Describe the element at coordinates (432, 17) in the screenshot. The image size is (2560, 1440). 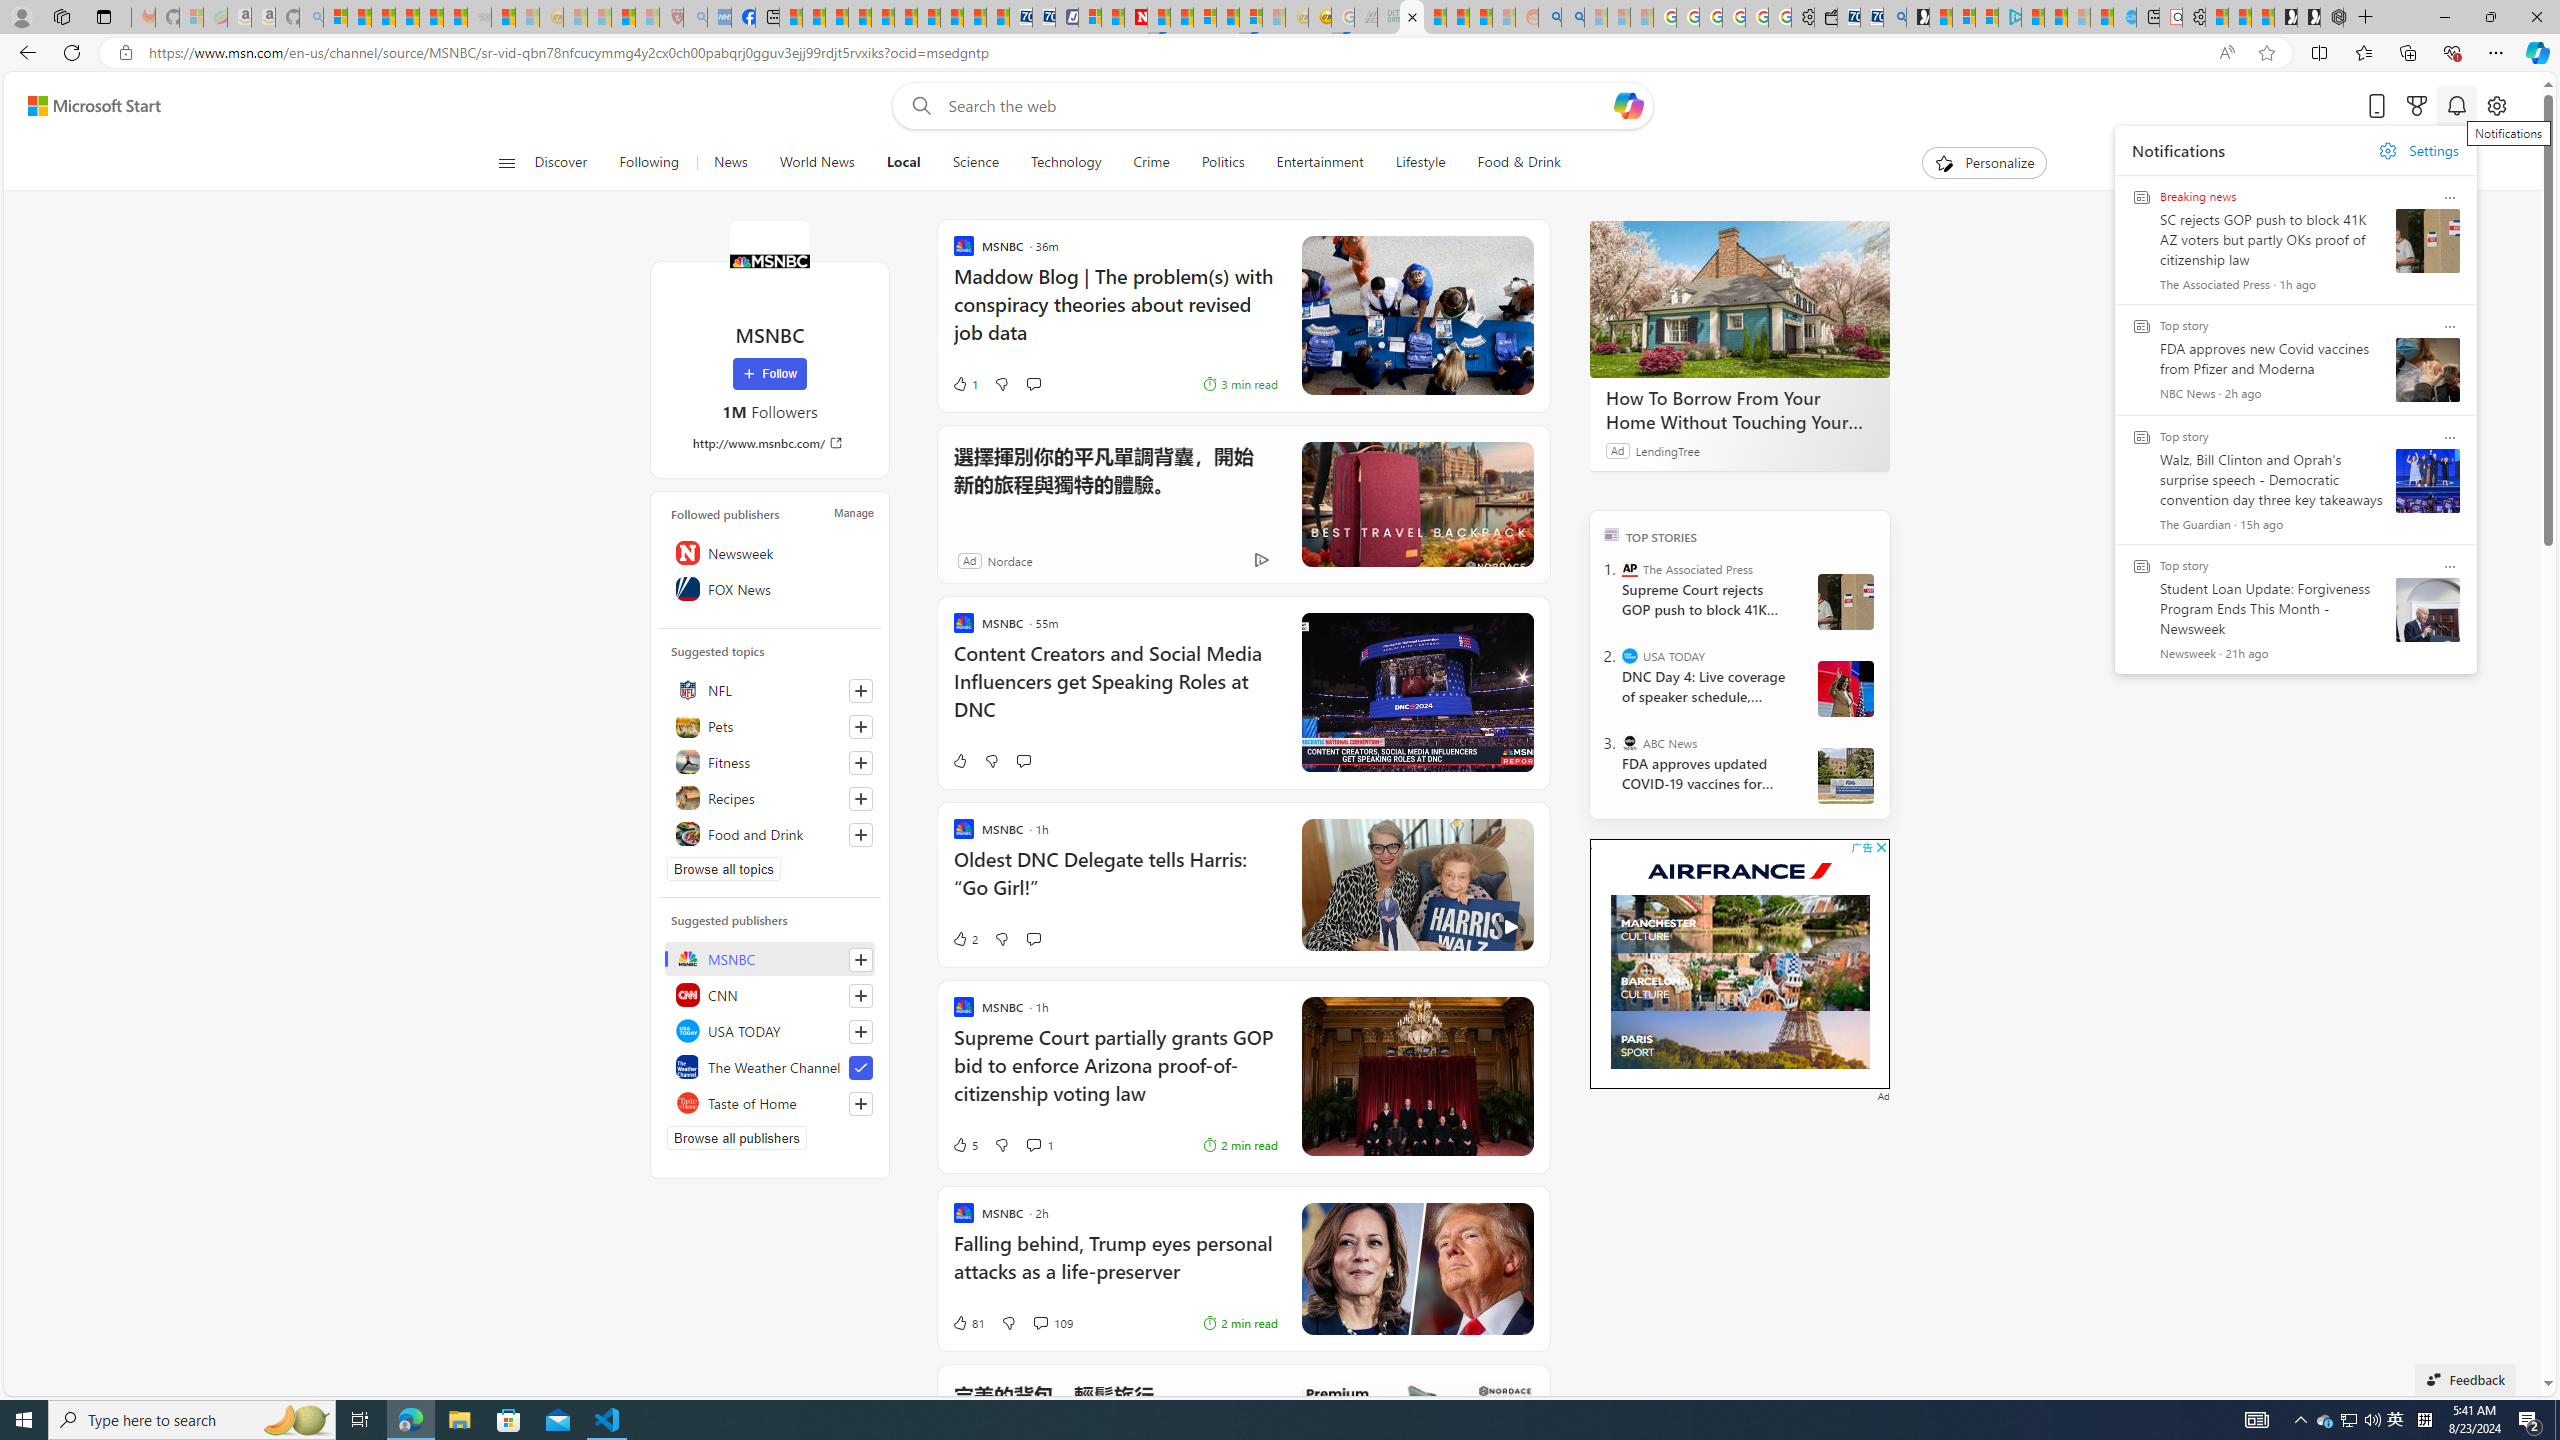
I see `New Report Confirms 2023 Was Record Hot | Watch` at that location.